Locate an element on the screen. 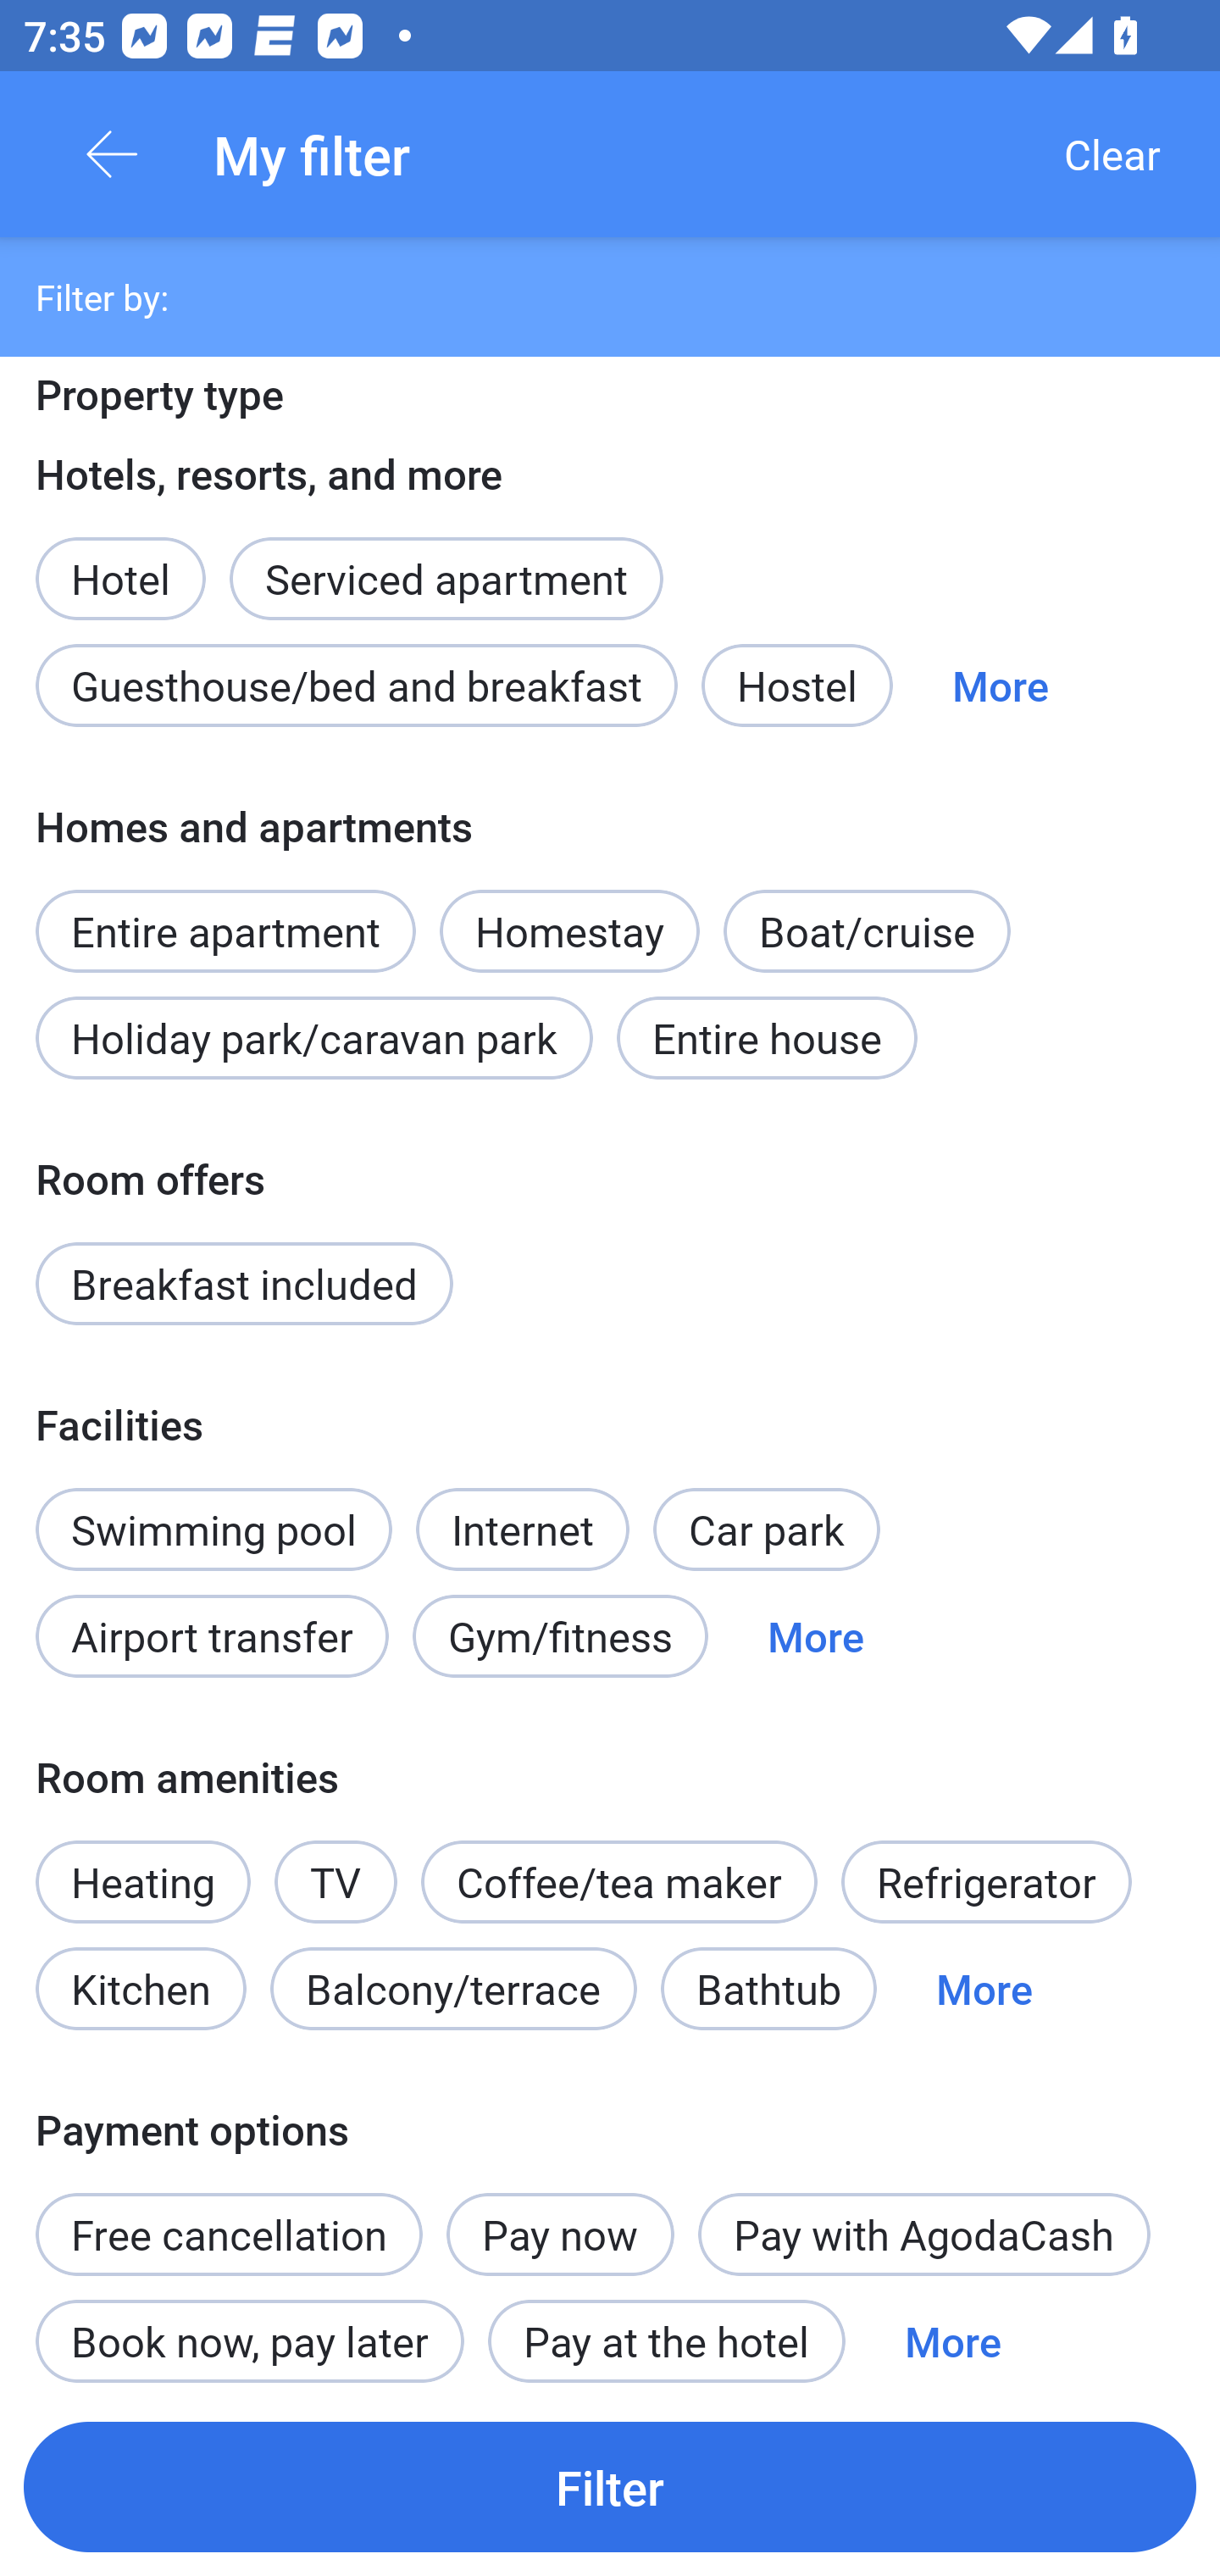 This screenshot has width=1220, height=2576. Swimming pool is located at coordinates (213, 1529).